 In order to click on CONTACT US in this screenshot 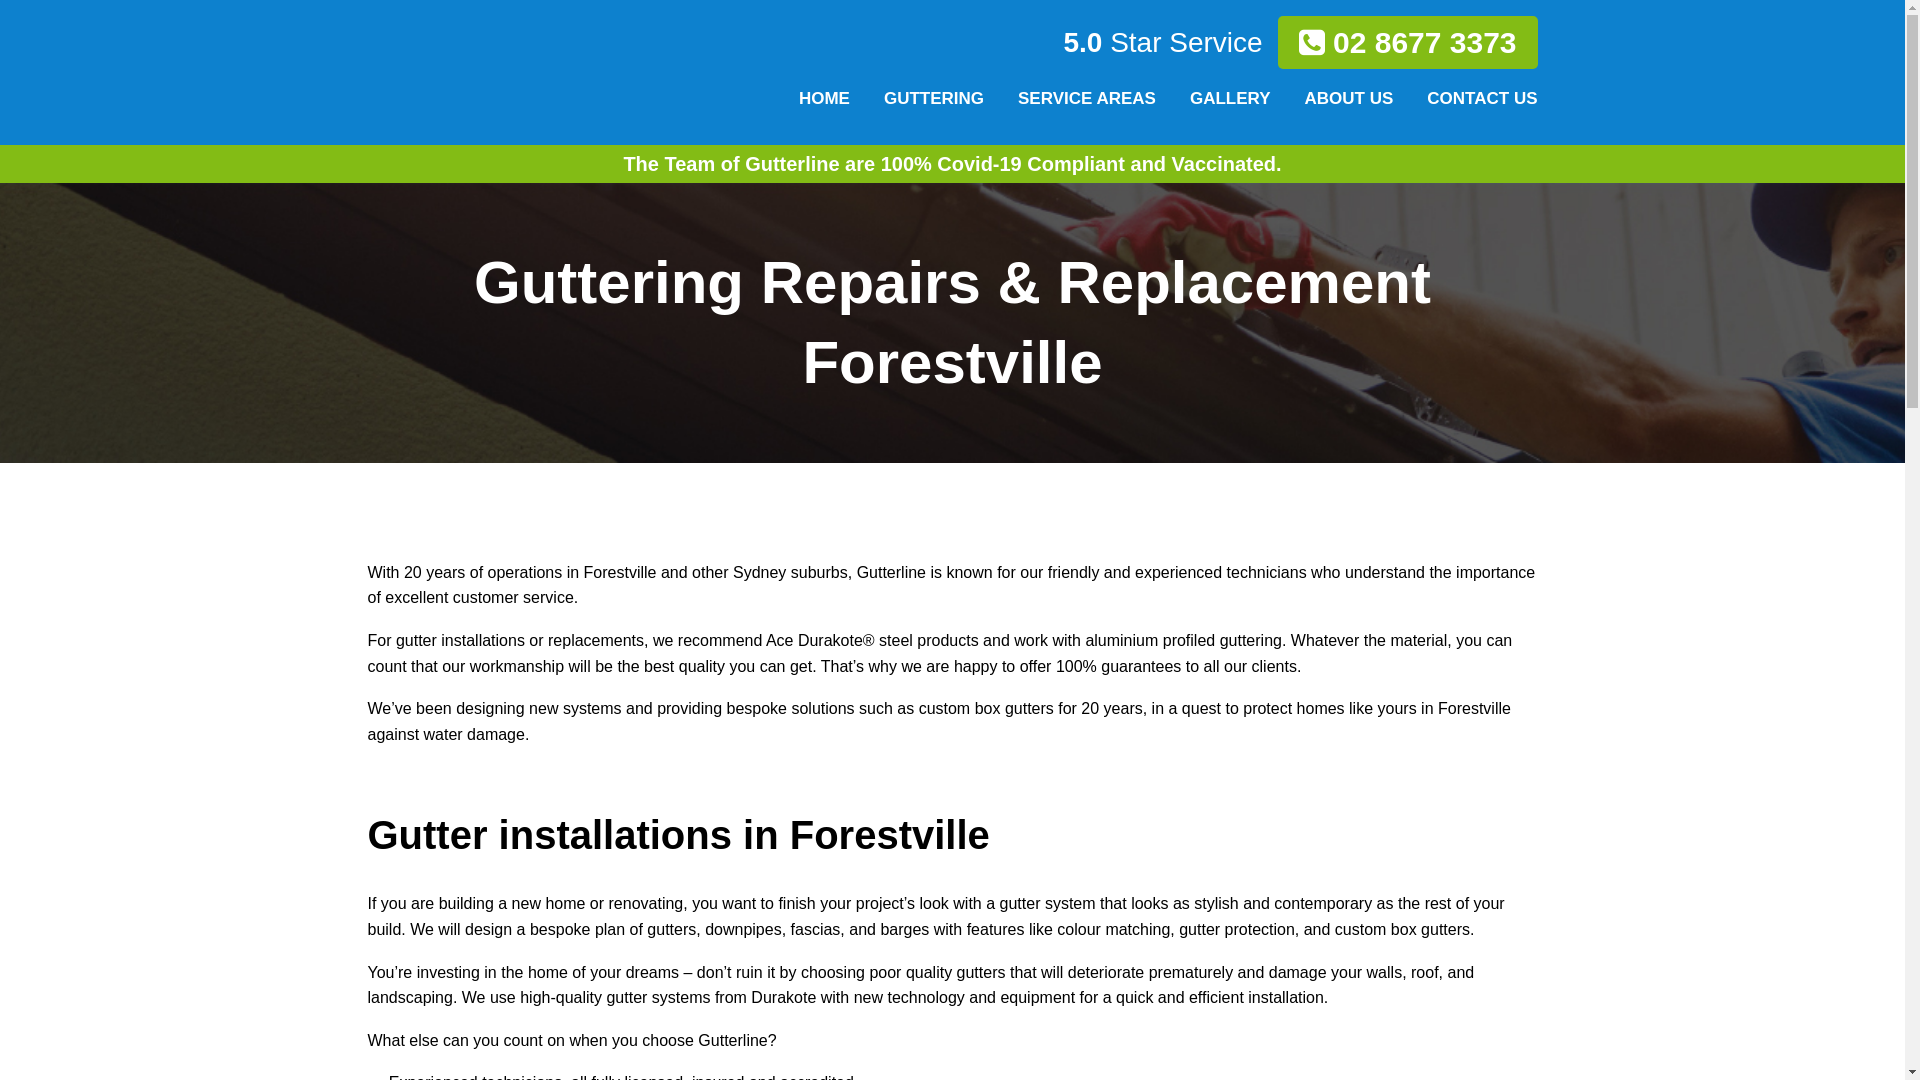, I will do `click(1474, 98)`.